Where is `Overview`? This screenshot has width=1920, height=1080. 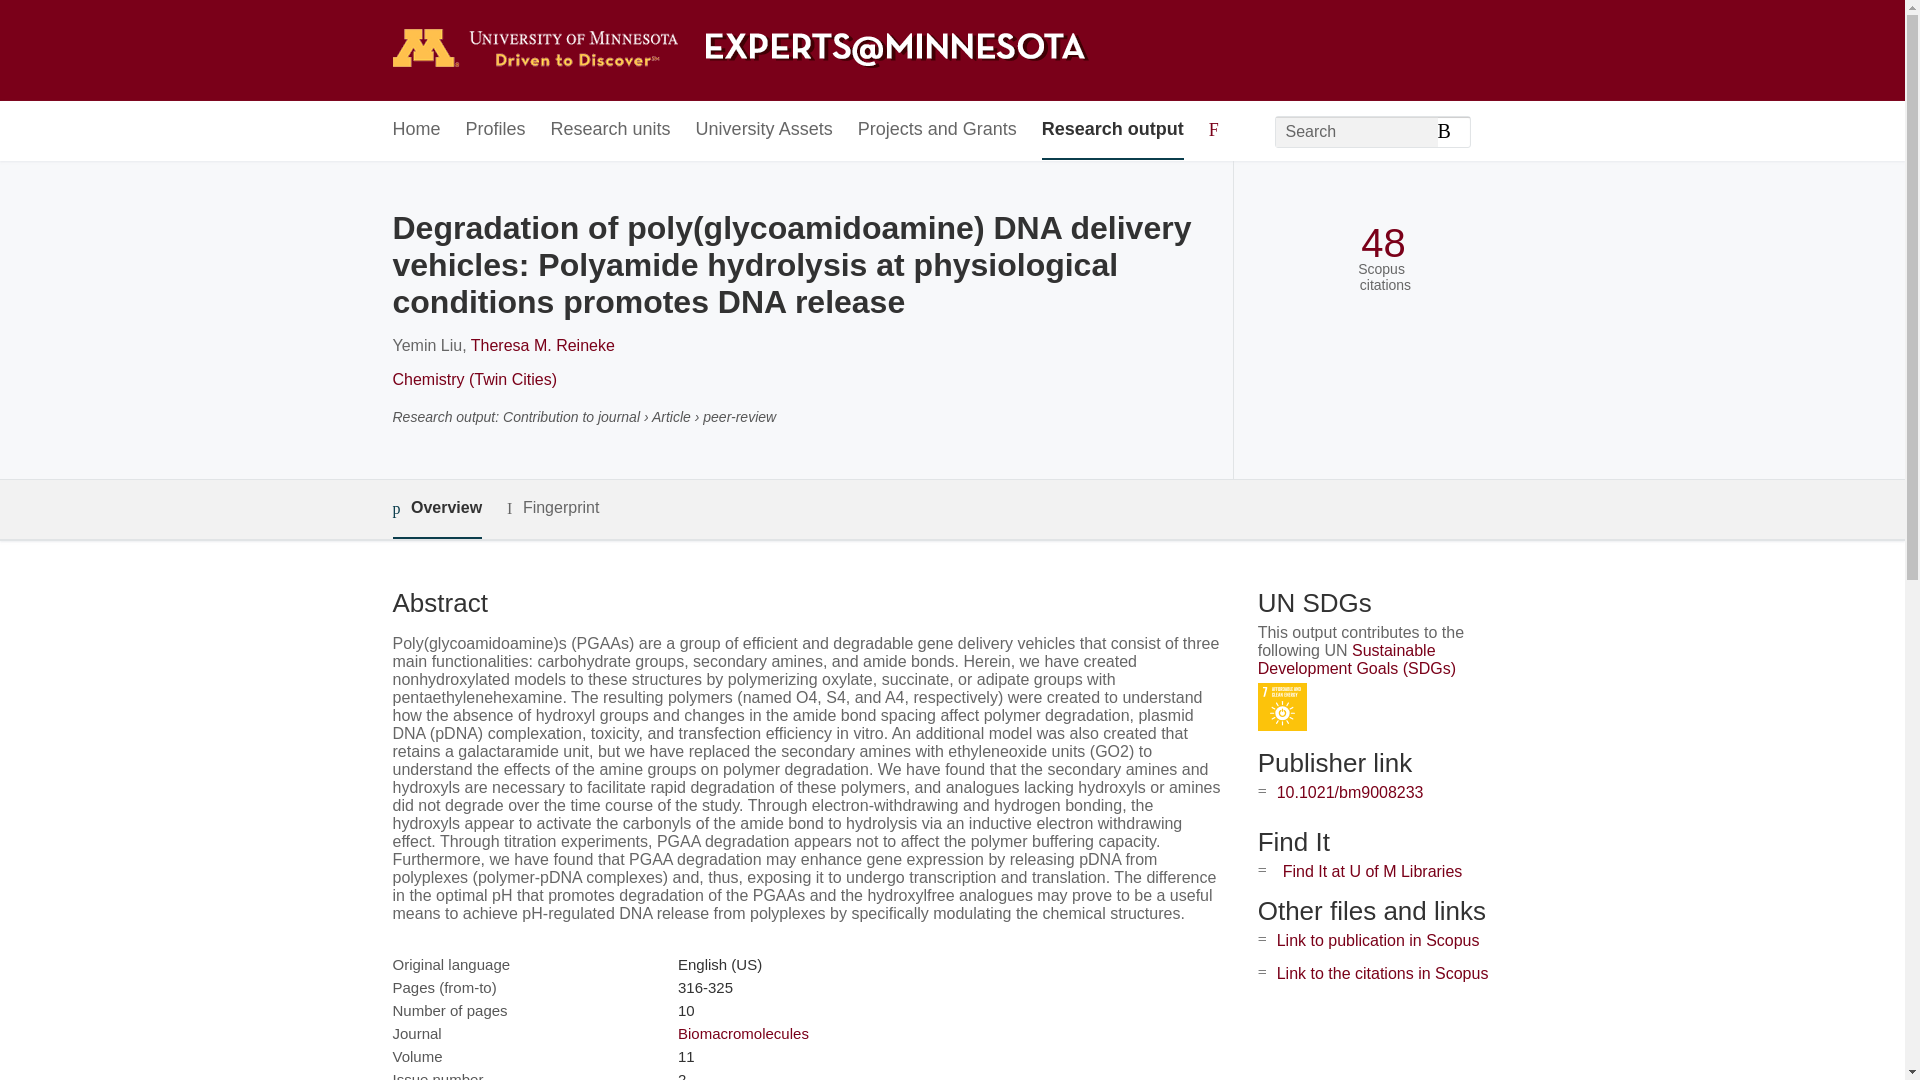
Overview is located at coordinates (436, 508).